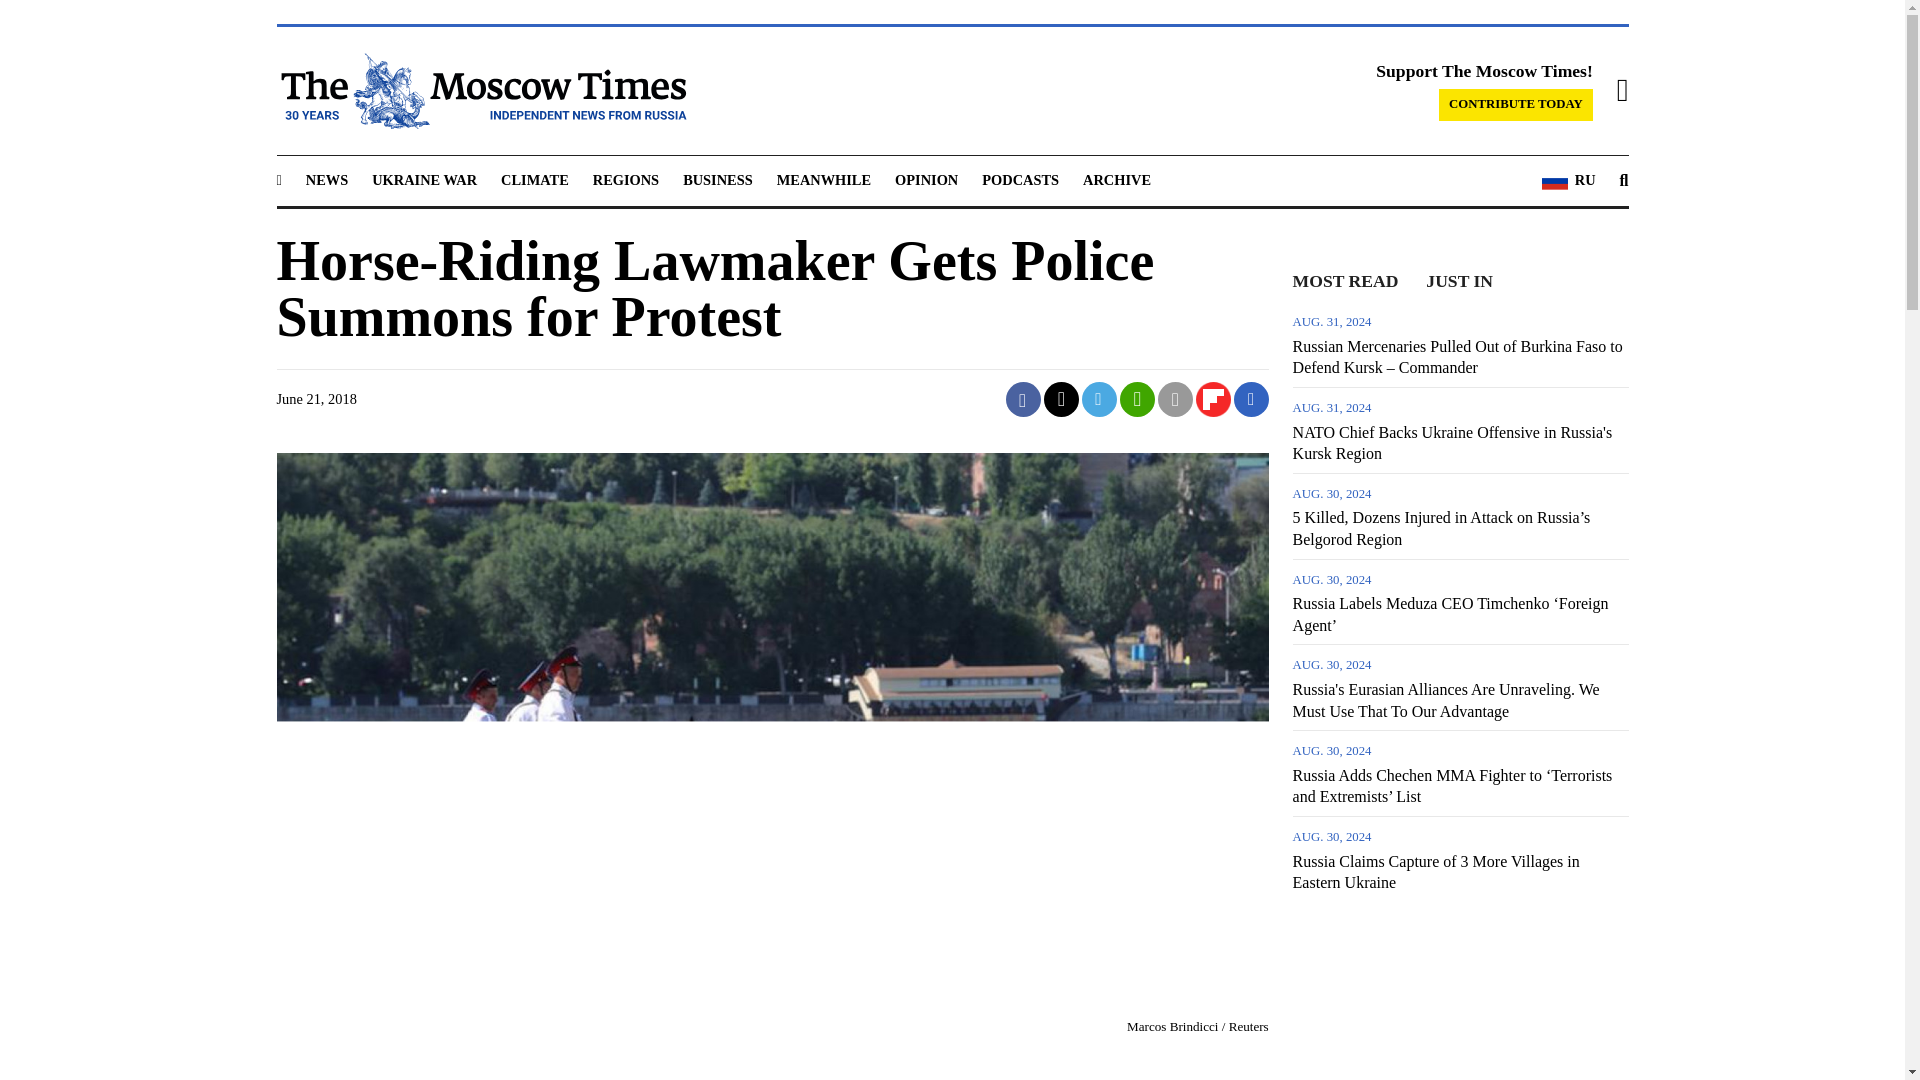 This screenshot has width=1920, height=1080. Describe the element at coordinates (1020, 179) in the screenshot. I see `PODCASTS` at that location.